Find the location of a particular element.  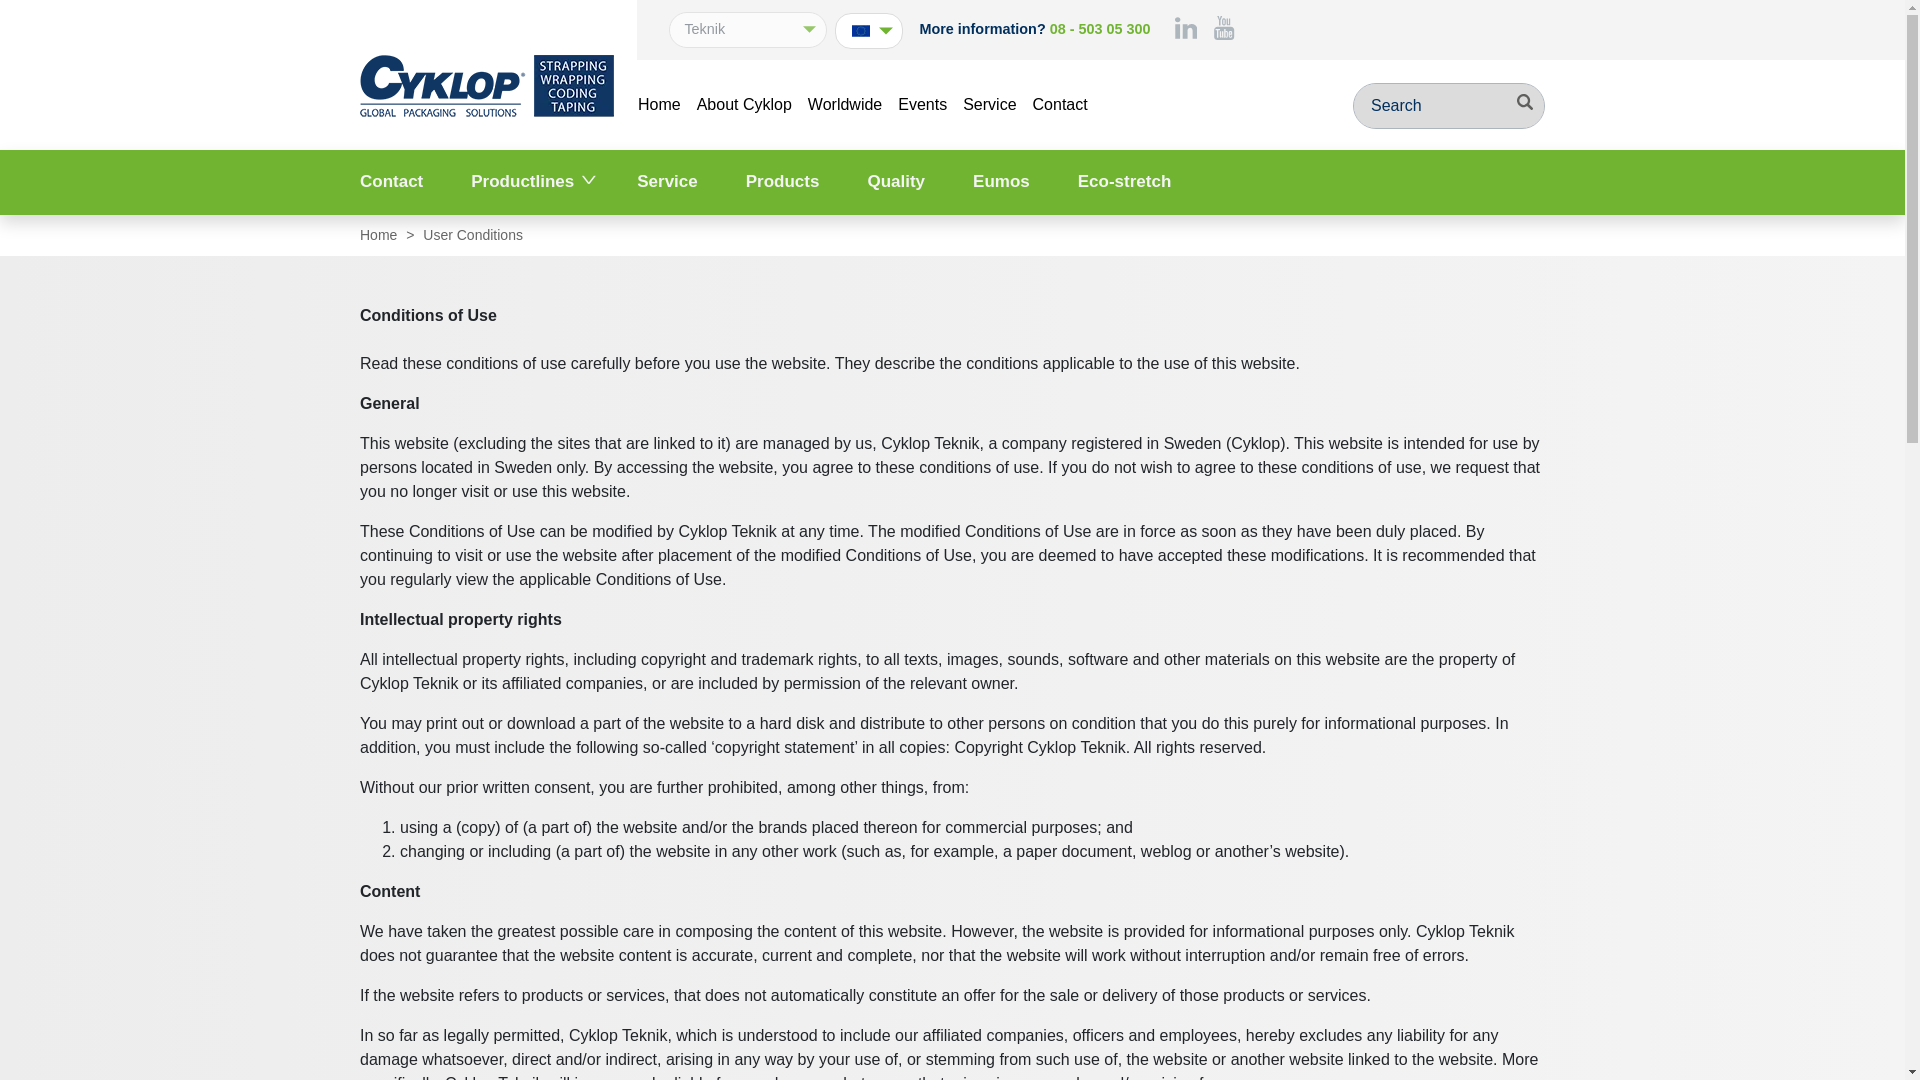

Home is located at coordinates (659, 104).